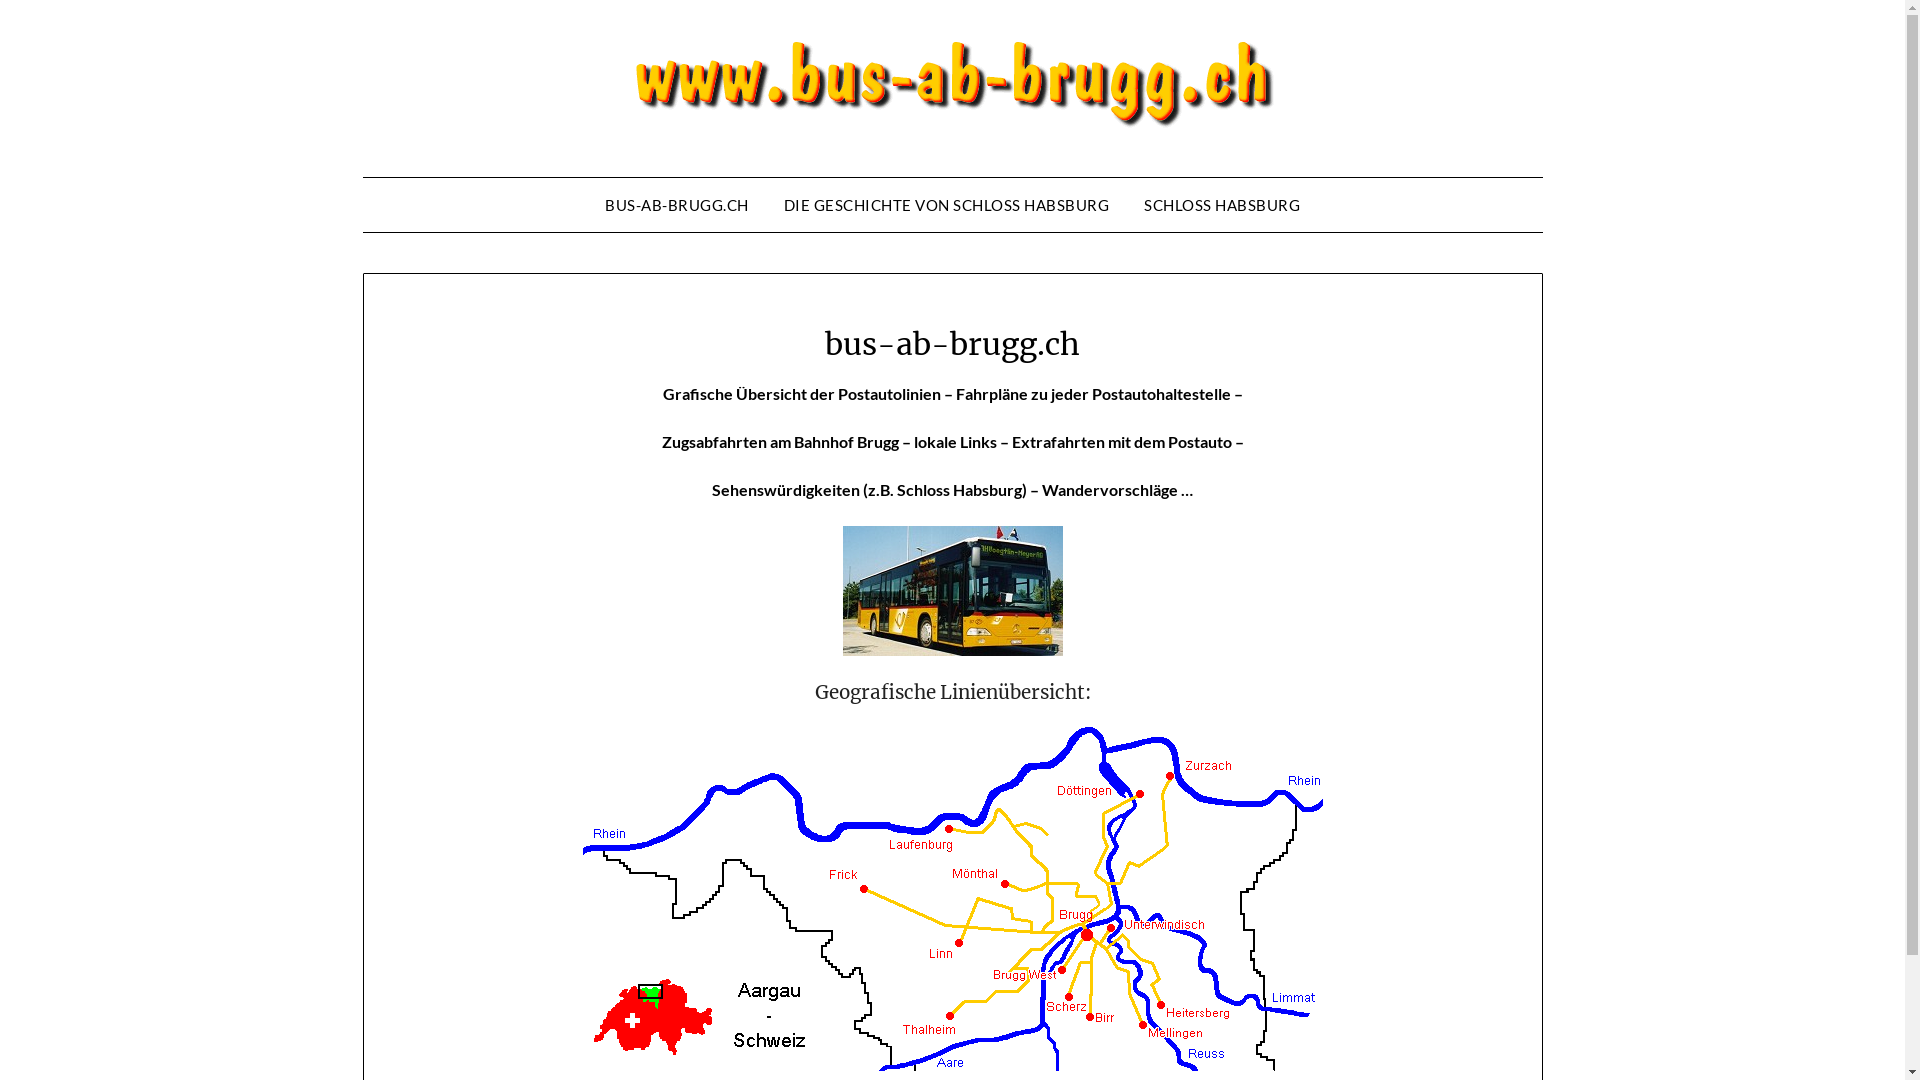  Describe the element at coordinates (677, 205) in the screenshot. I see `BUS-AB-BRUGG.CH` at that location.